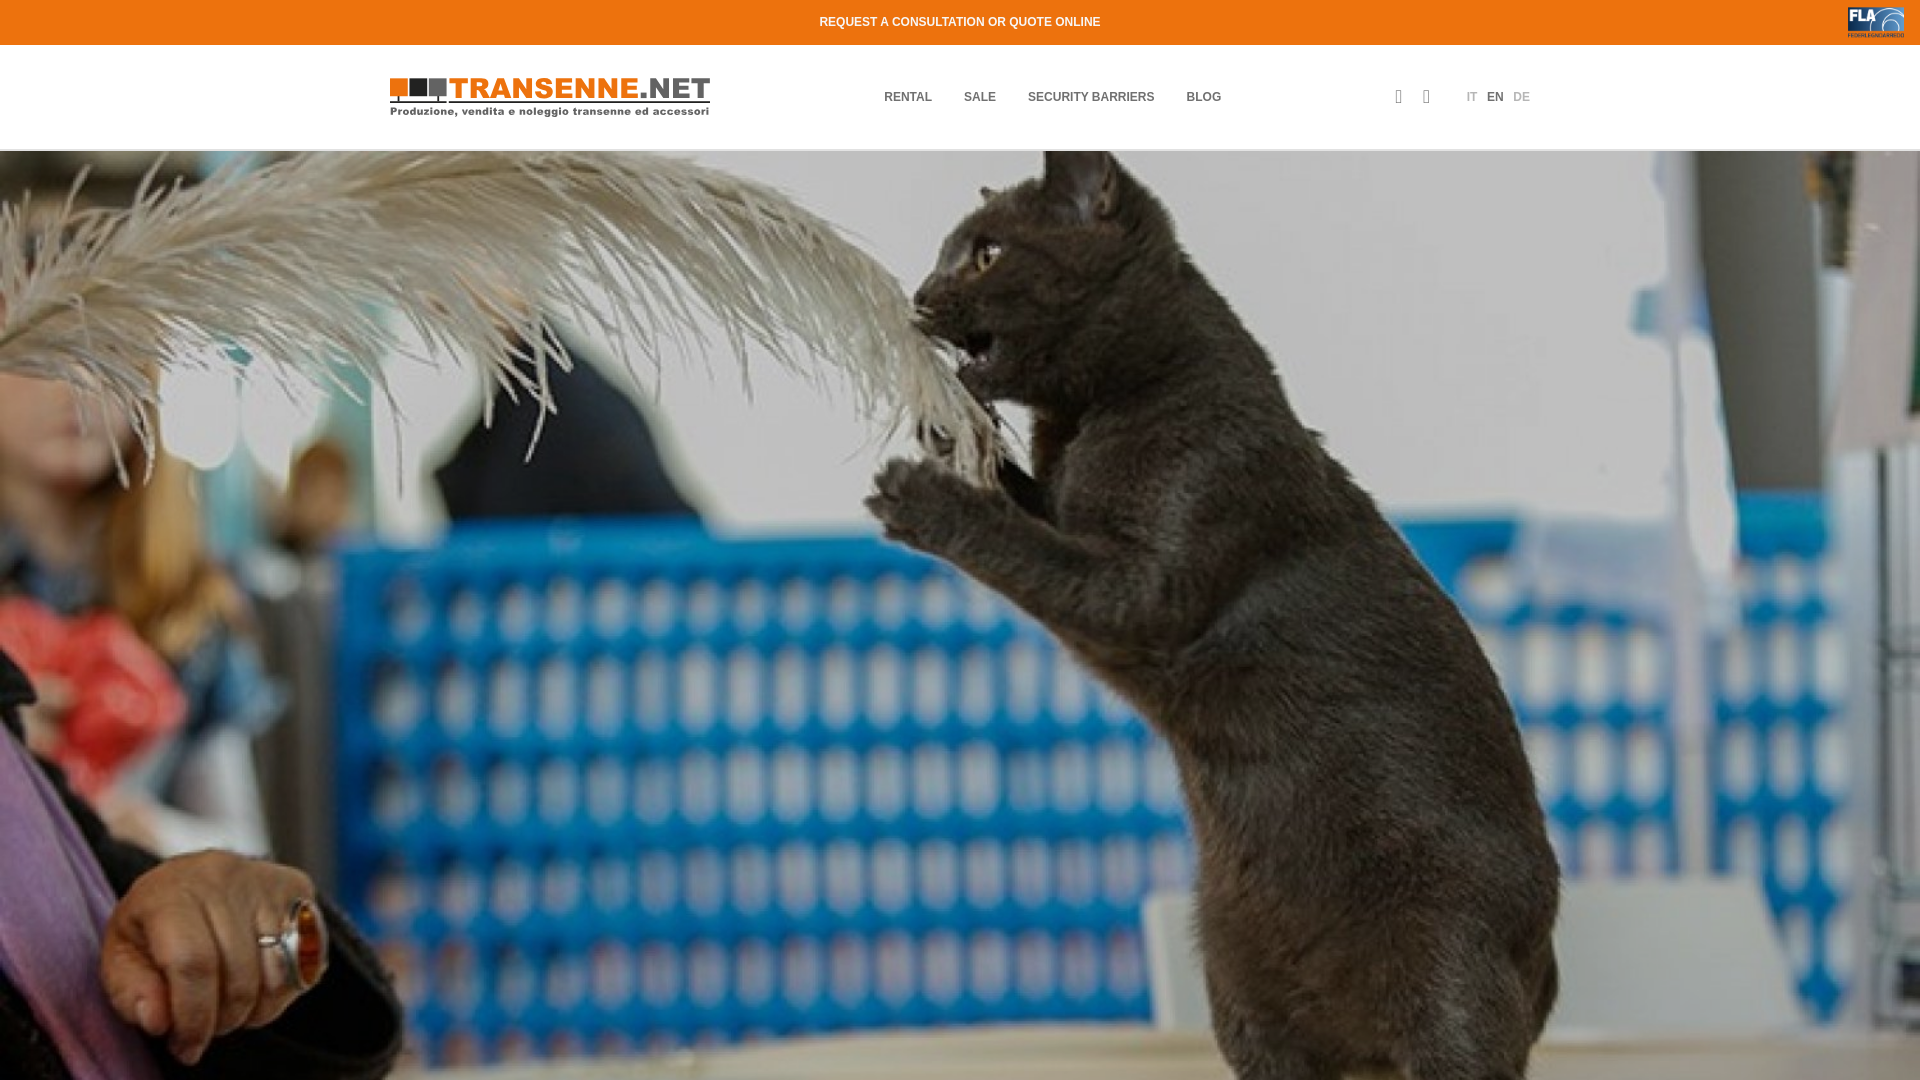 The height and width of the screenshot is (1080, 1920). What do you see at coordinates (960, 22) in the screenshot?
I see `REQUEST A CONSULTATION OR QUOTE ONLINE` at bounding box center [960, 22].